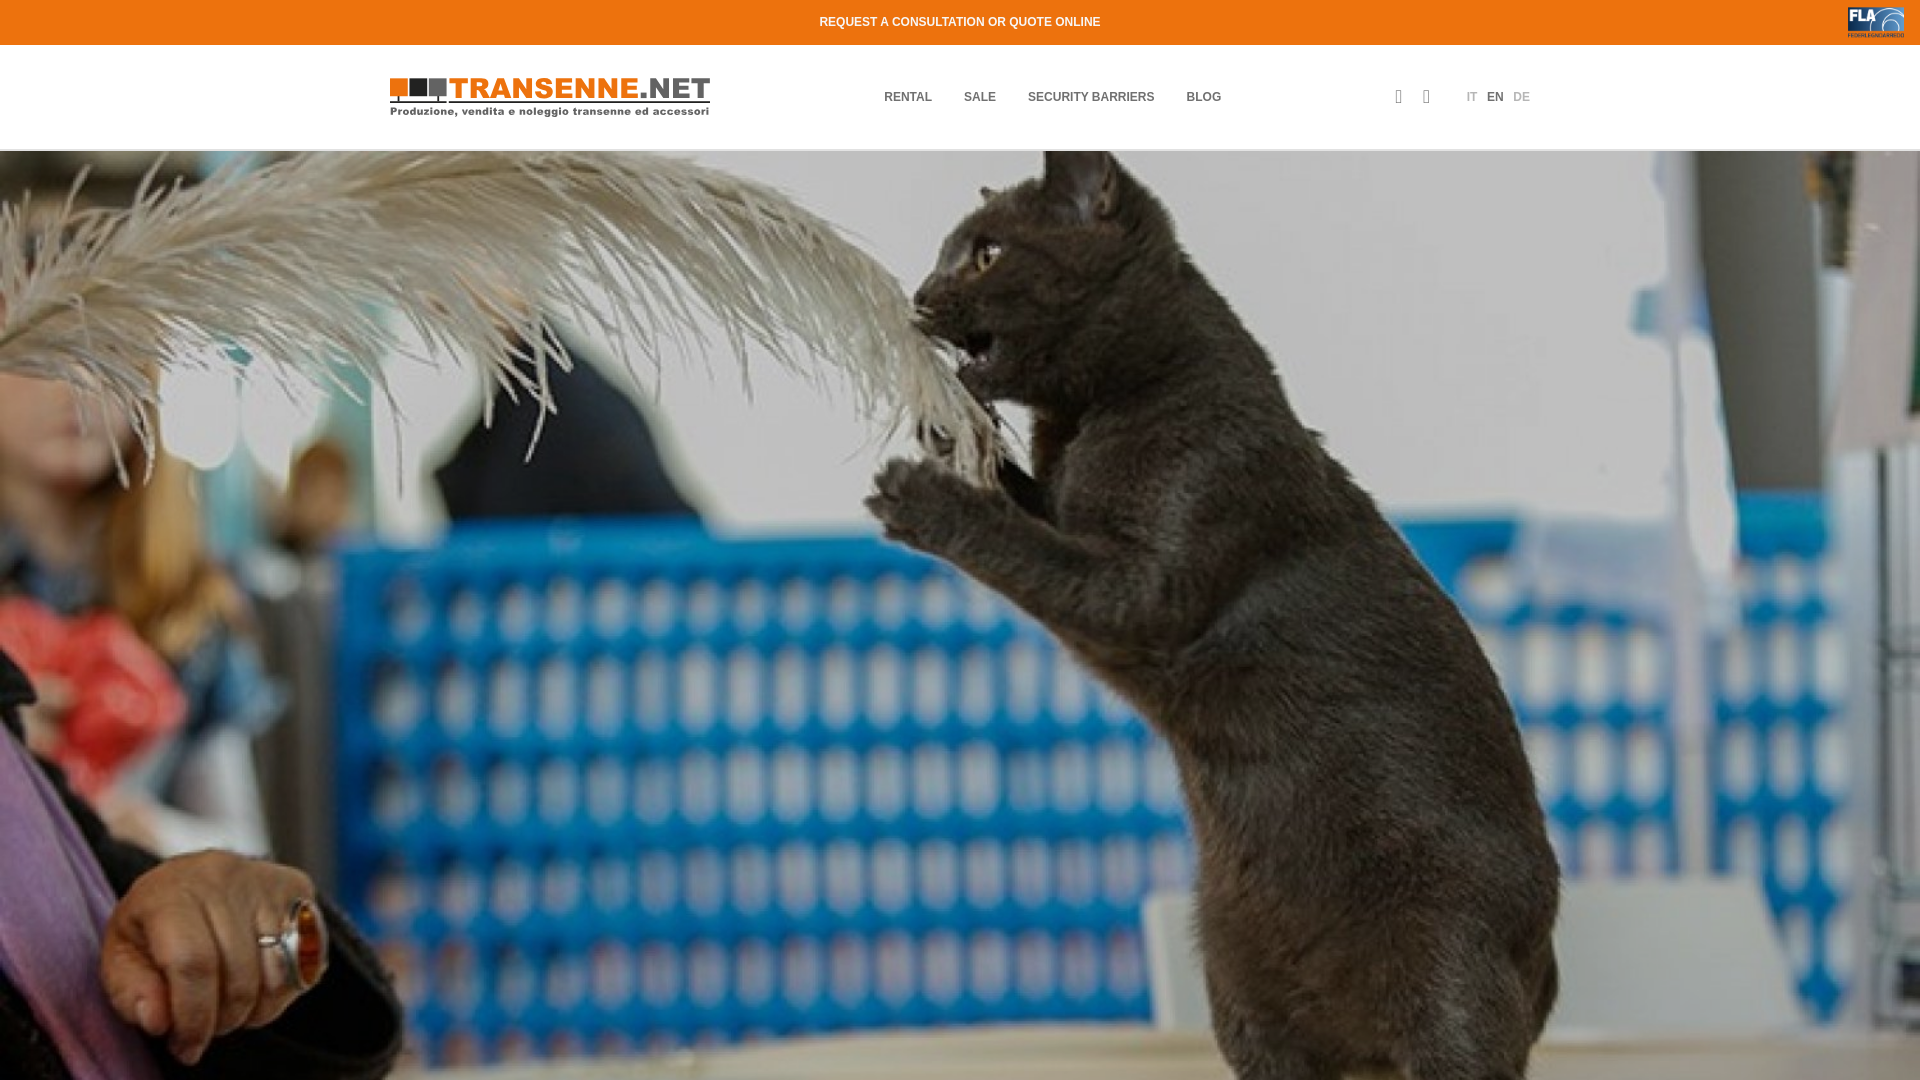 The height and width of the screenshot is (1080, 1920). What do you see at coordinates (960, 22) in the screenshot?
I see `REQUEST A CONSULTATION OR QUOTE ONLINE` at bounding box center [960, 22].